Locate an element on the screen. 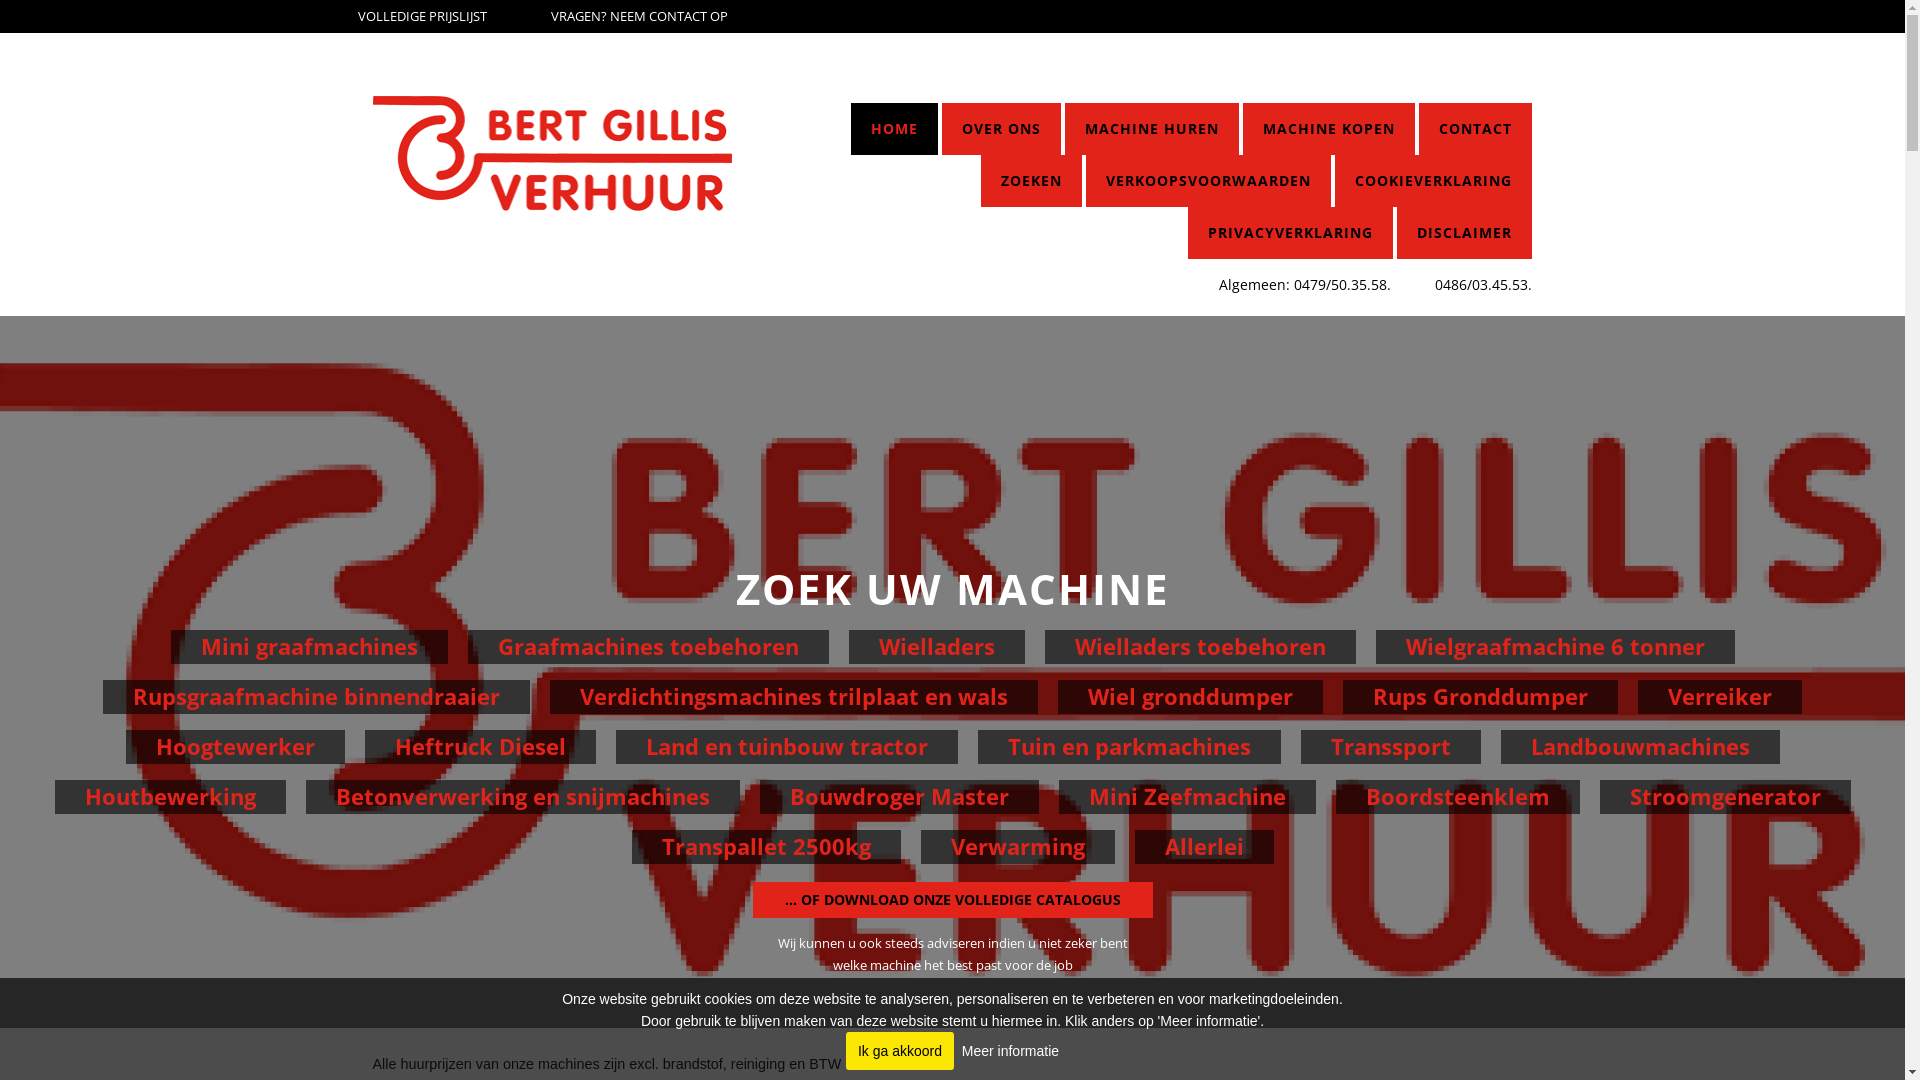  OVER ONS is located at coordinates (1002, 129).